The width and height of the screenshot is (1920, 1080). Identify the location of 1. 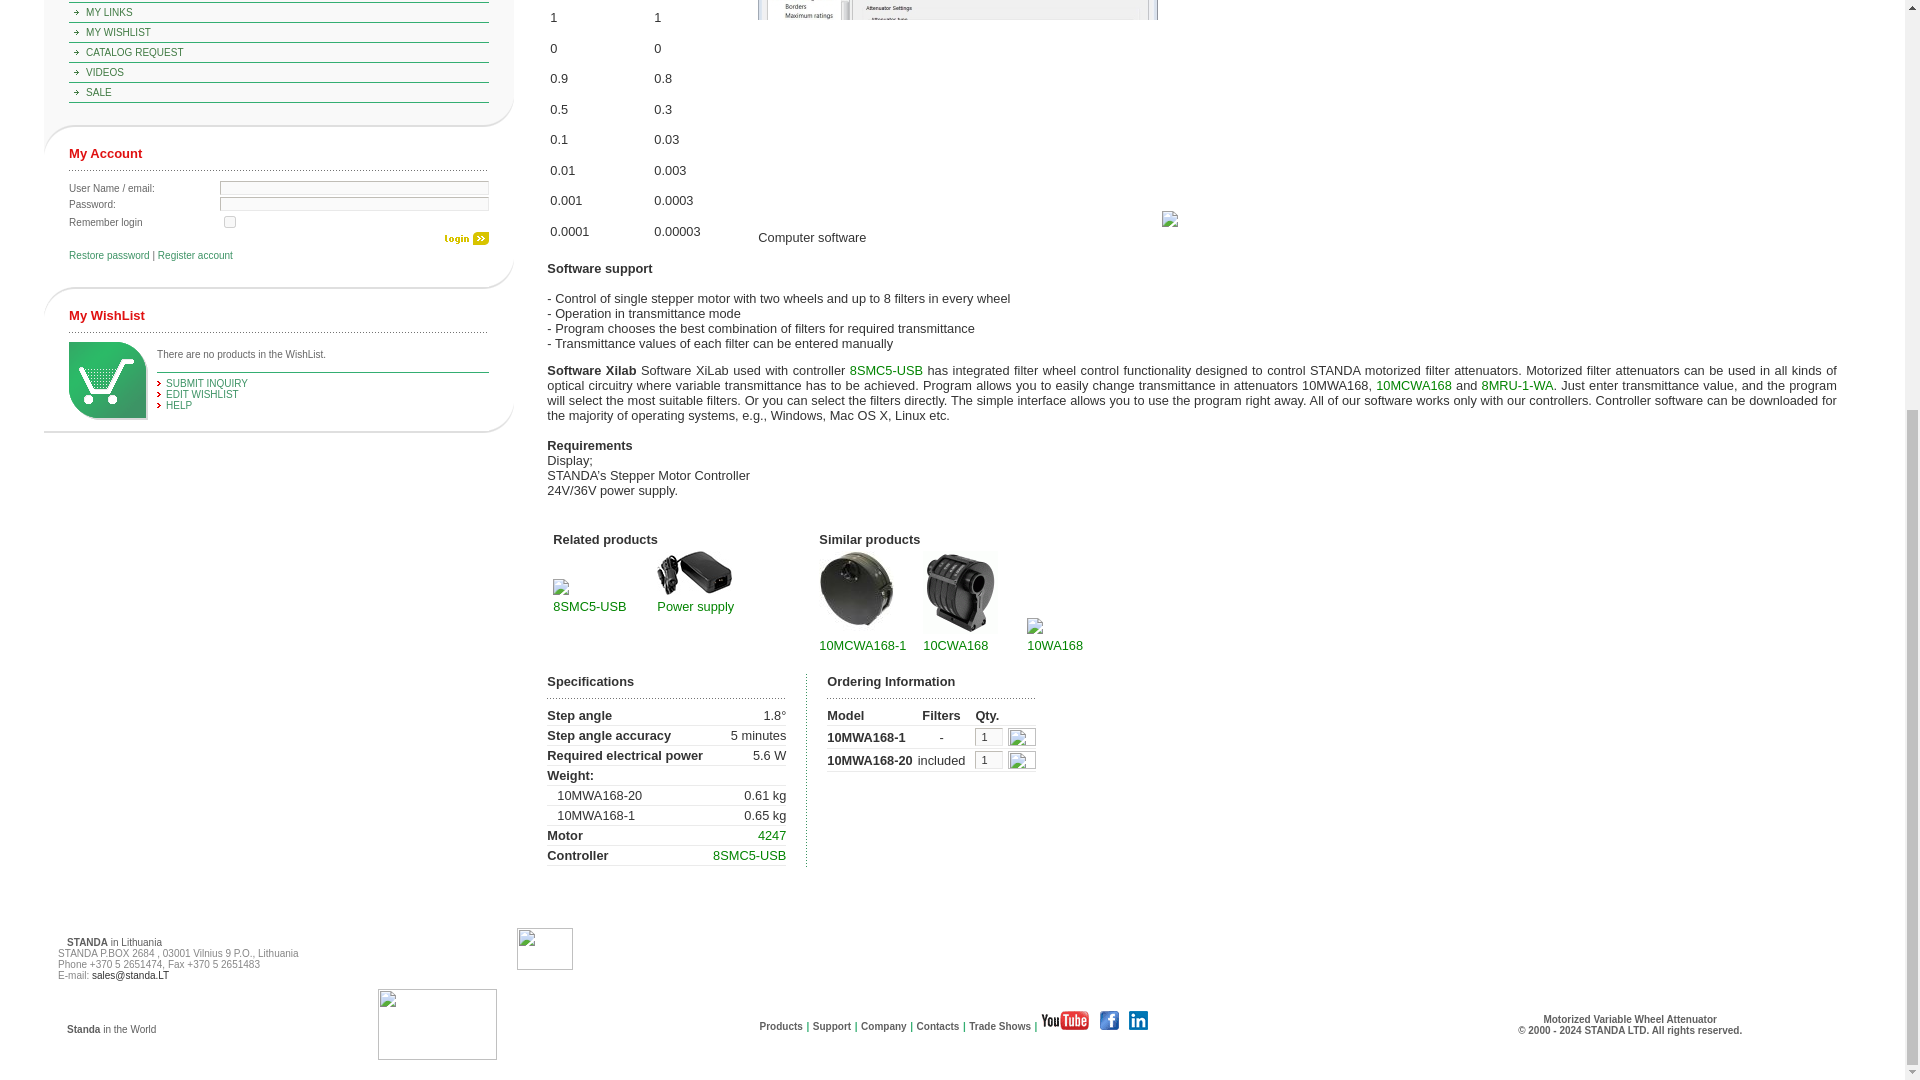
(230, 222).